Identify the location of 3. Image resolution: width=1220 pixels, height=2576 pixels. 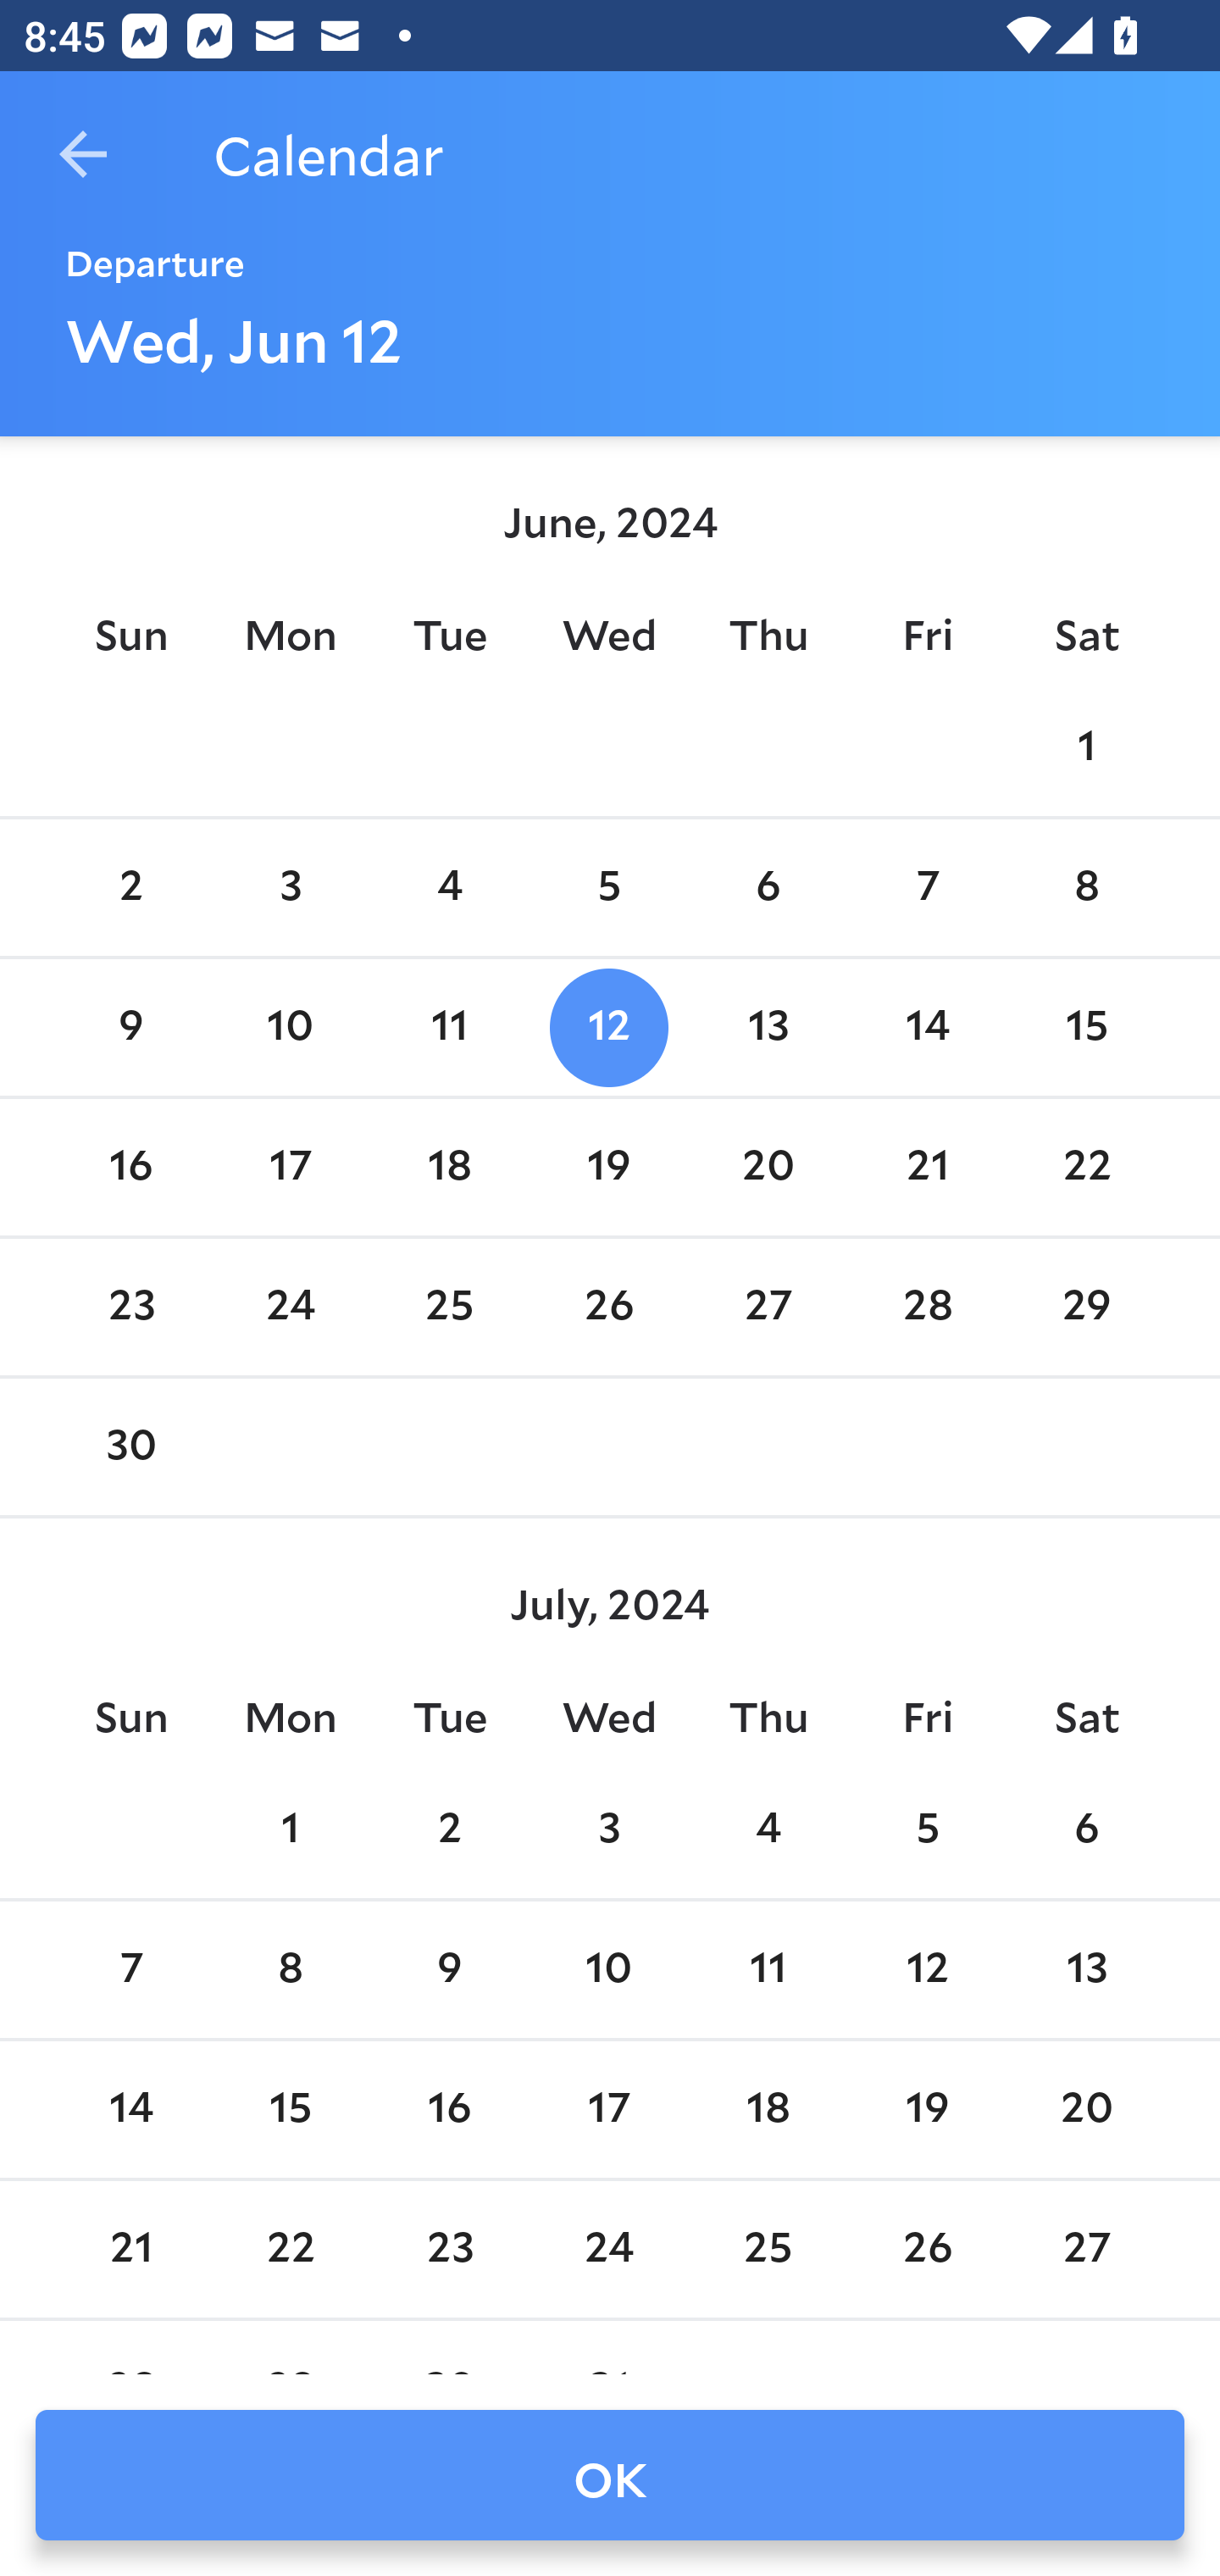
(609, 1831).